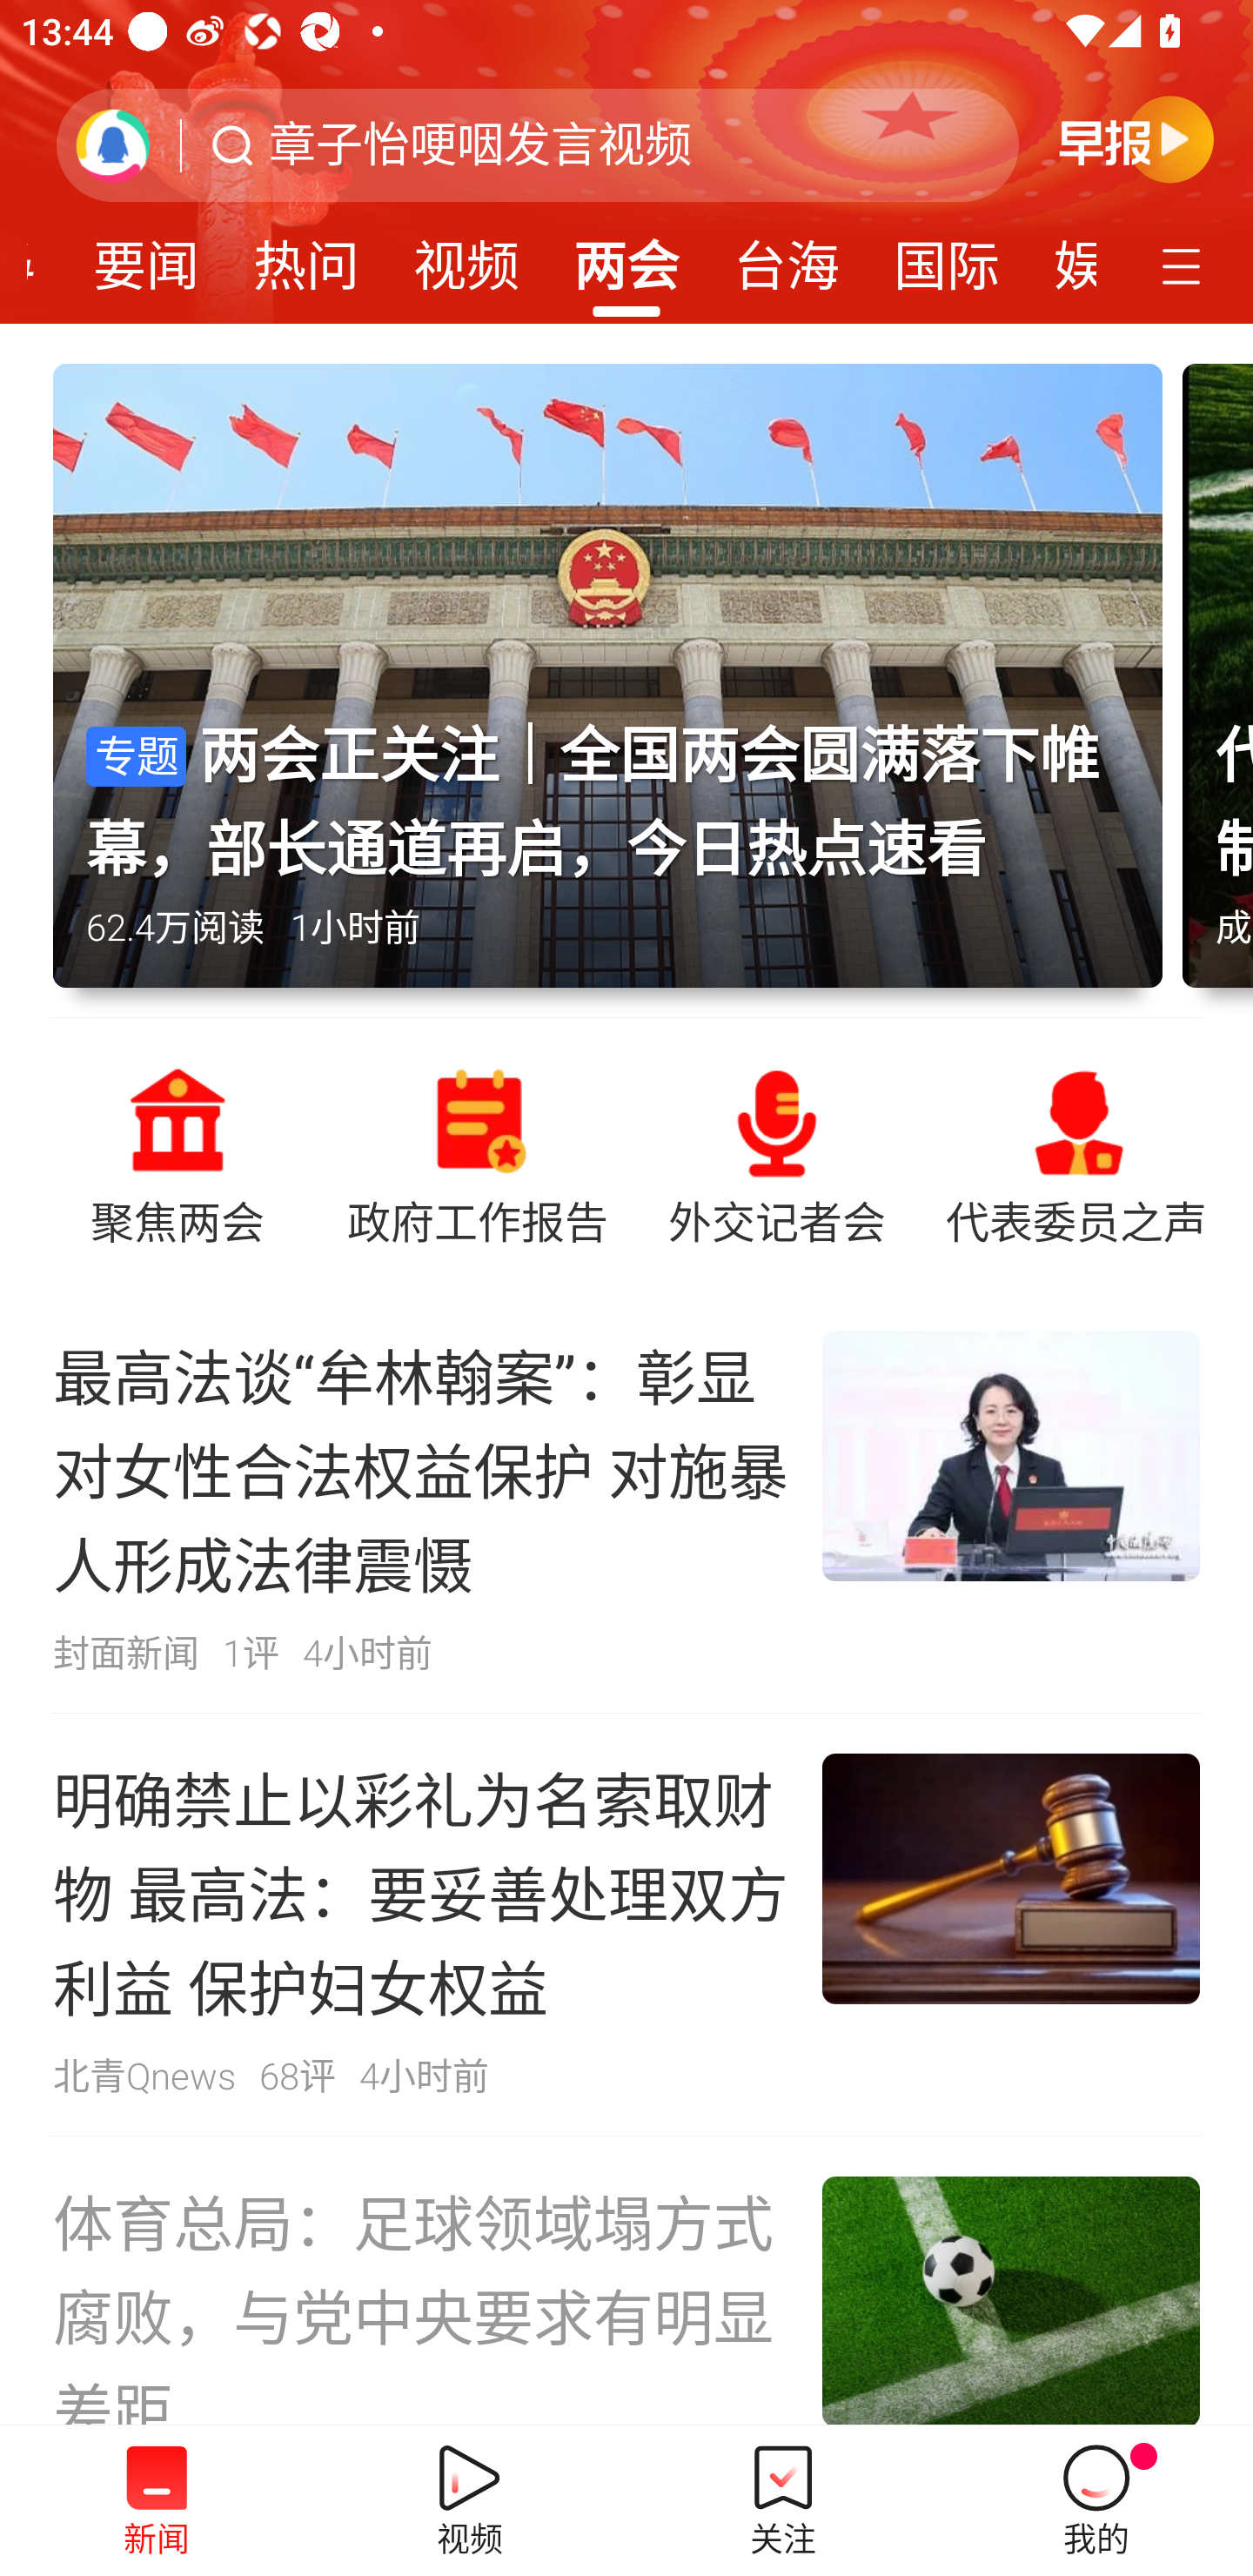  I want to click on 国际, so click(947, 256).